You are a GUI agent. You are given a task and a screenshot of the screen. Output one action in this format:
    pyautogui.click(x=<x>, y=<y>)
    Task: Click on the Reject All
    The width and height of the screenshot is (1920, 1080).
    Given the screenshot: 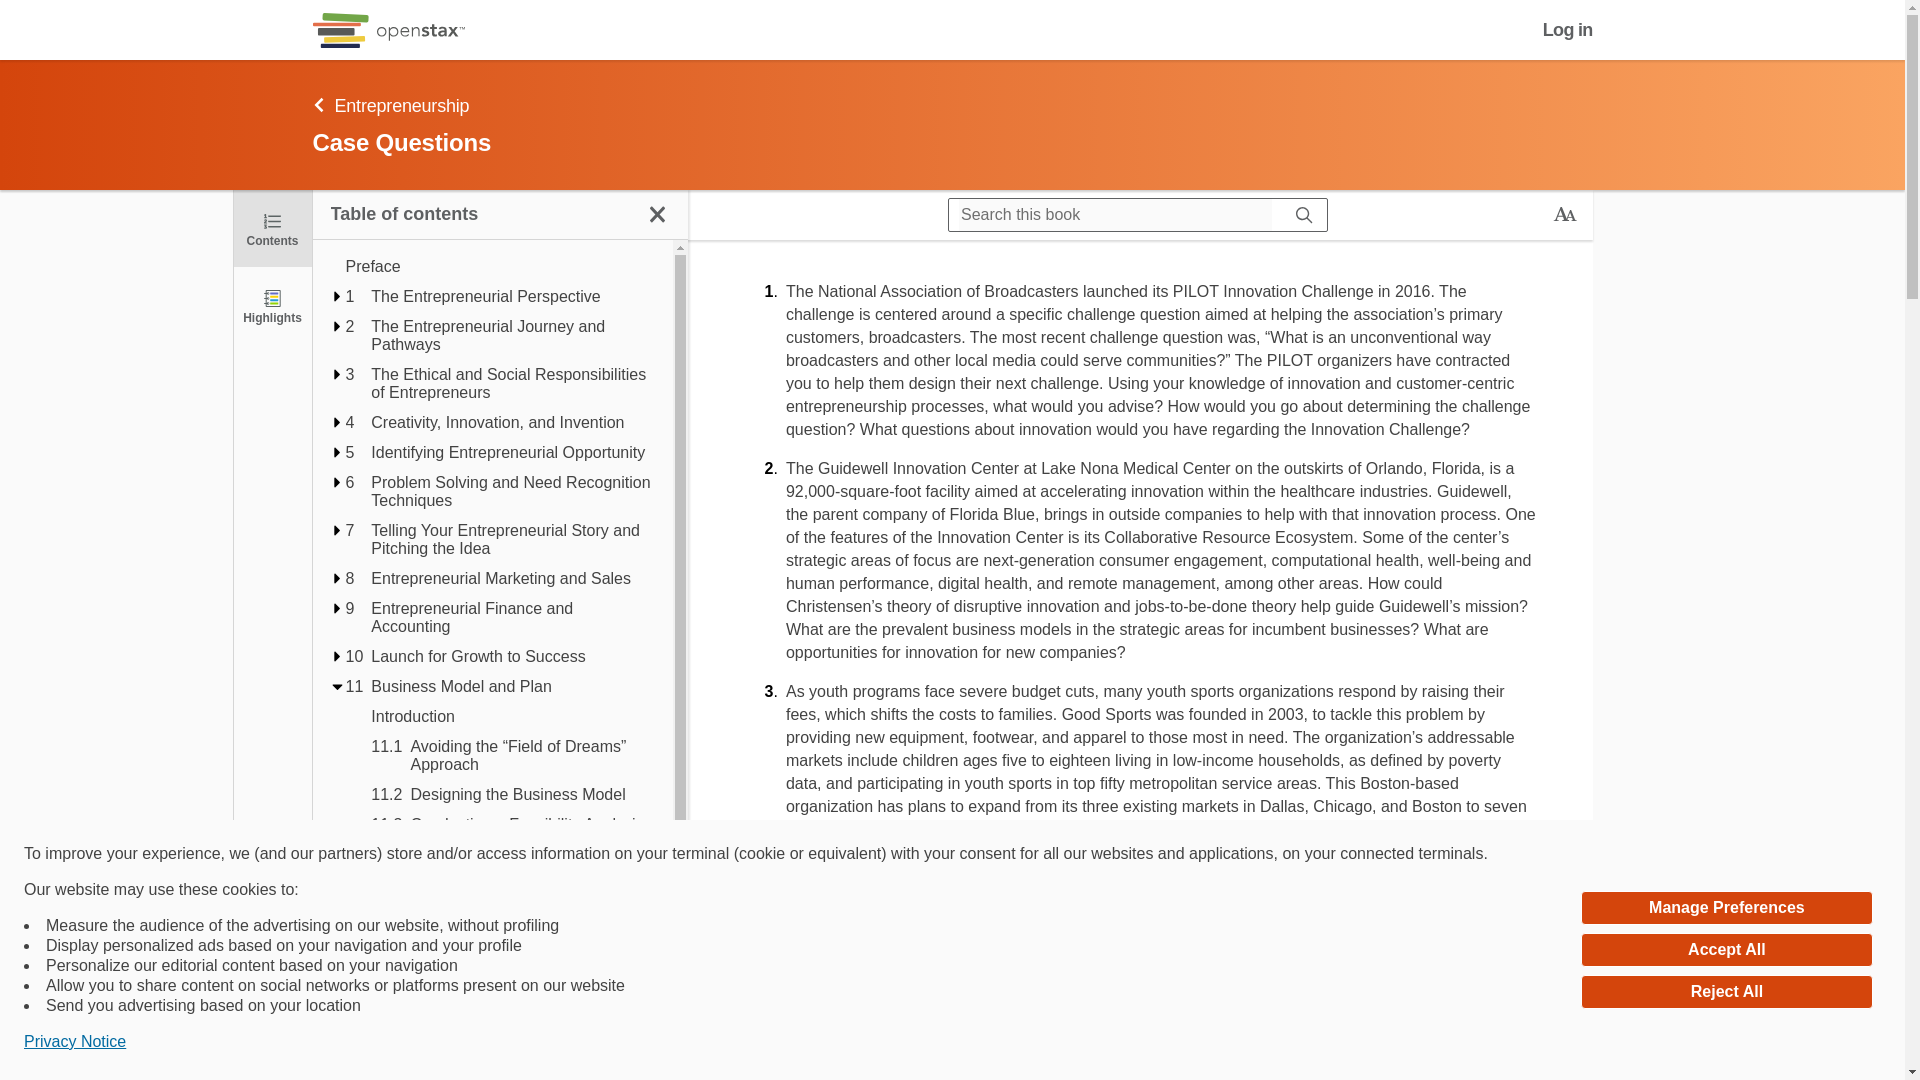 What is the action you would take?
    pyautogui.click(x=1726, y=992)
    